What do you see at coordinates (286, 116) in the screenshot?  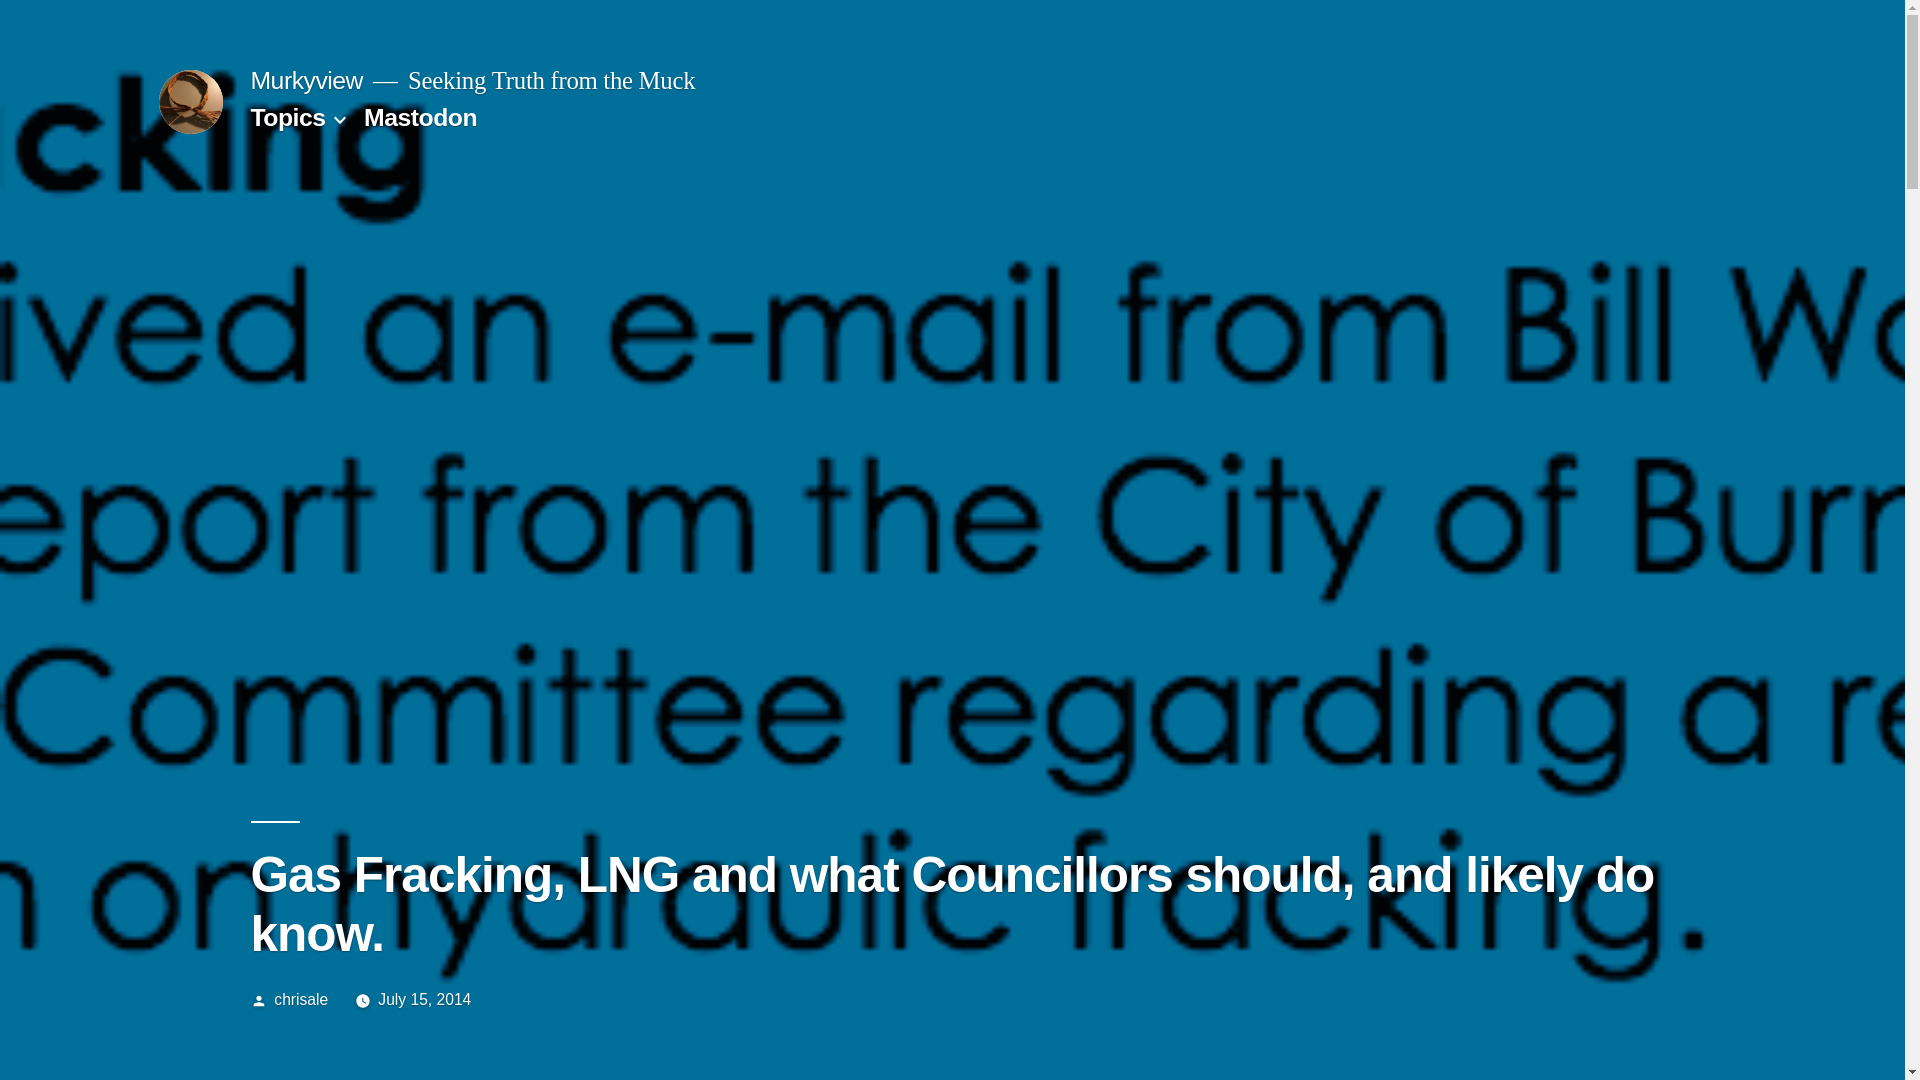 I see `Topics` at bounding box center [286, 116].